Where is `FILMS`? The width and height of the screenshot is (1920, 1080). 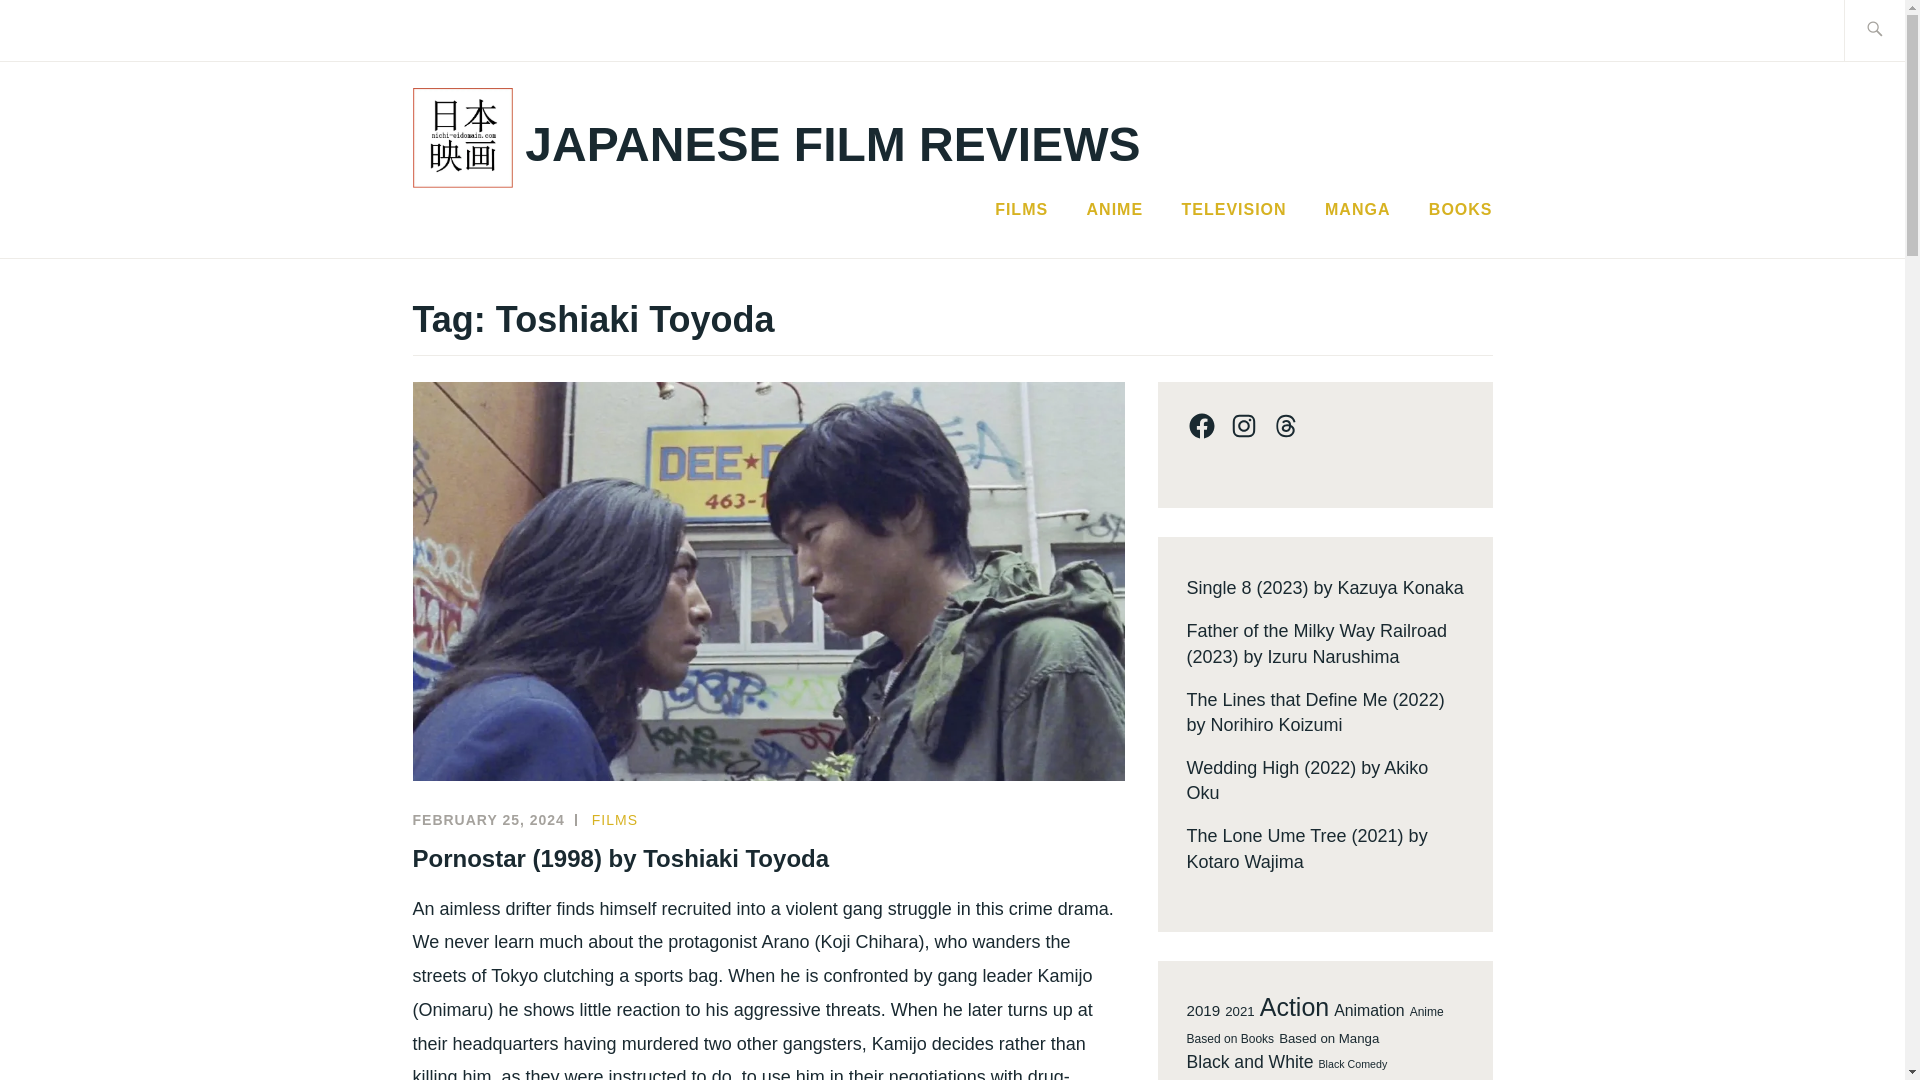 FILMS is located at coordinates (614, 820).